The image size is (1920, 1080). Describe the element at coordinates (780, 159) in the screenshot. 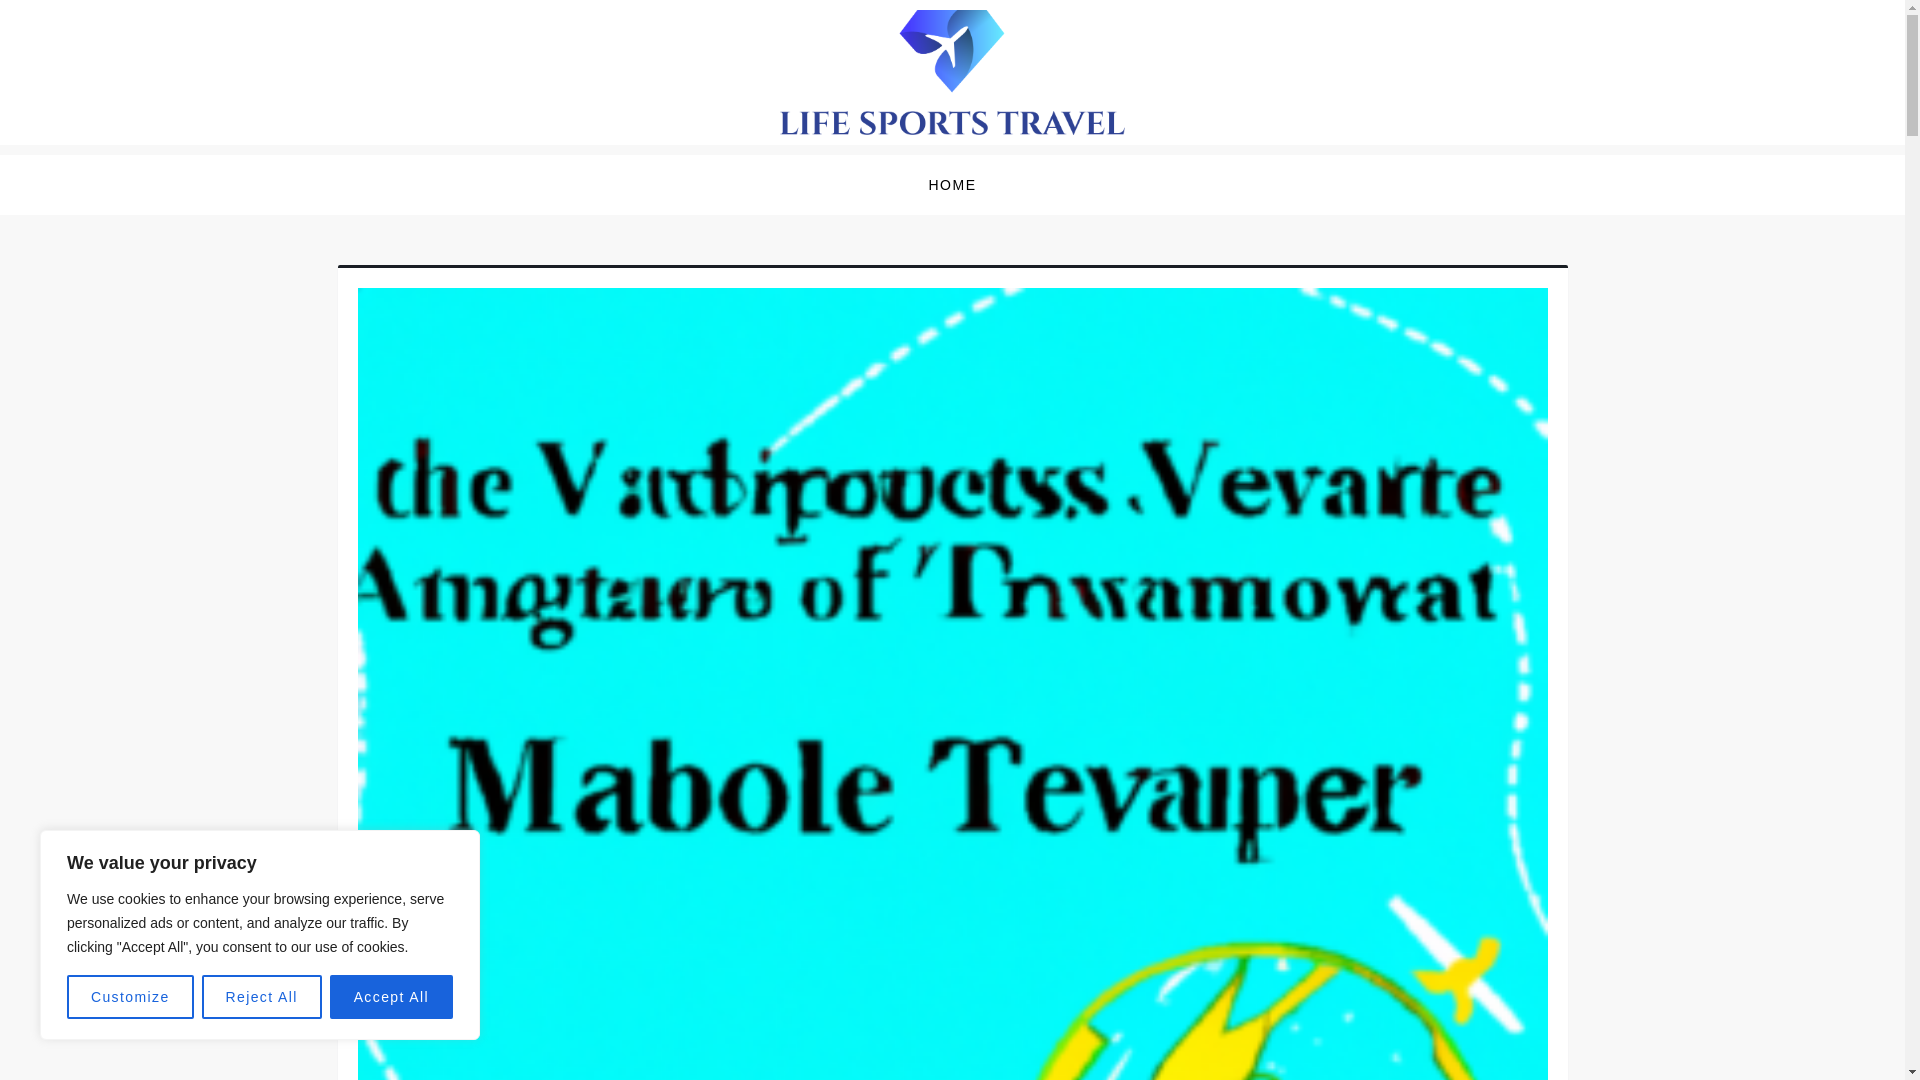

I see `LifeSportTravel: Adventure Awaits in Every Corner` at that location.